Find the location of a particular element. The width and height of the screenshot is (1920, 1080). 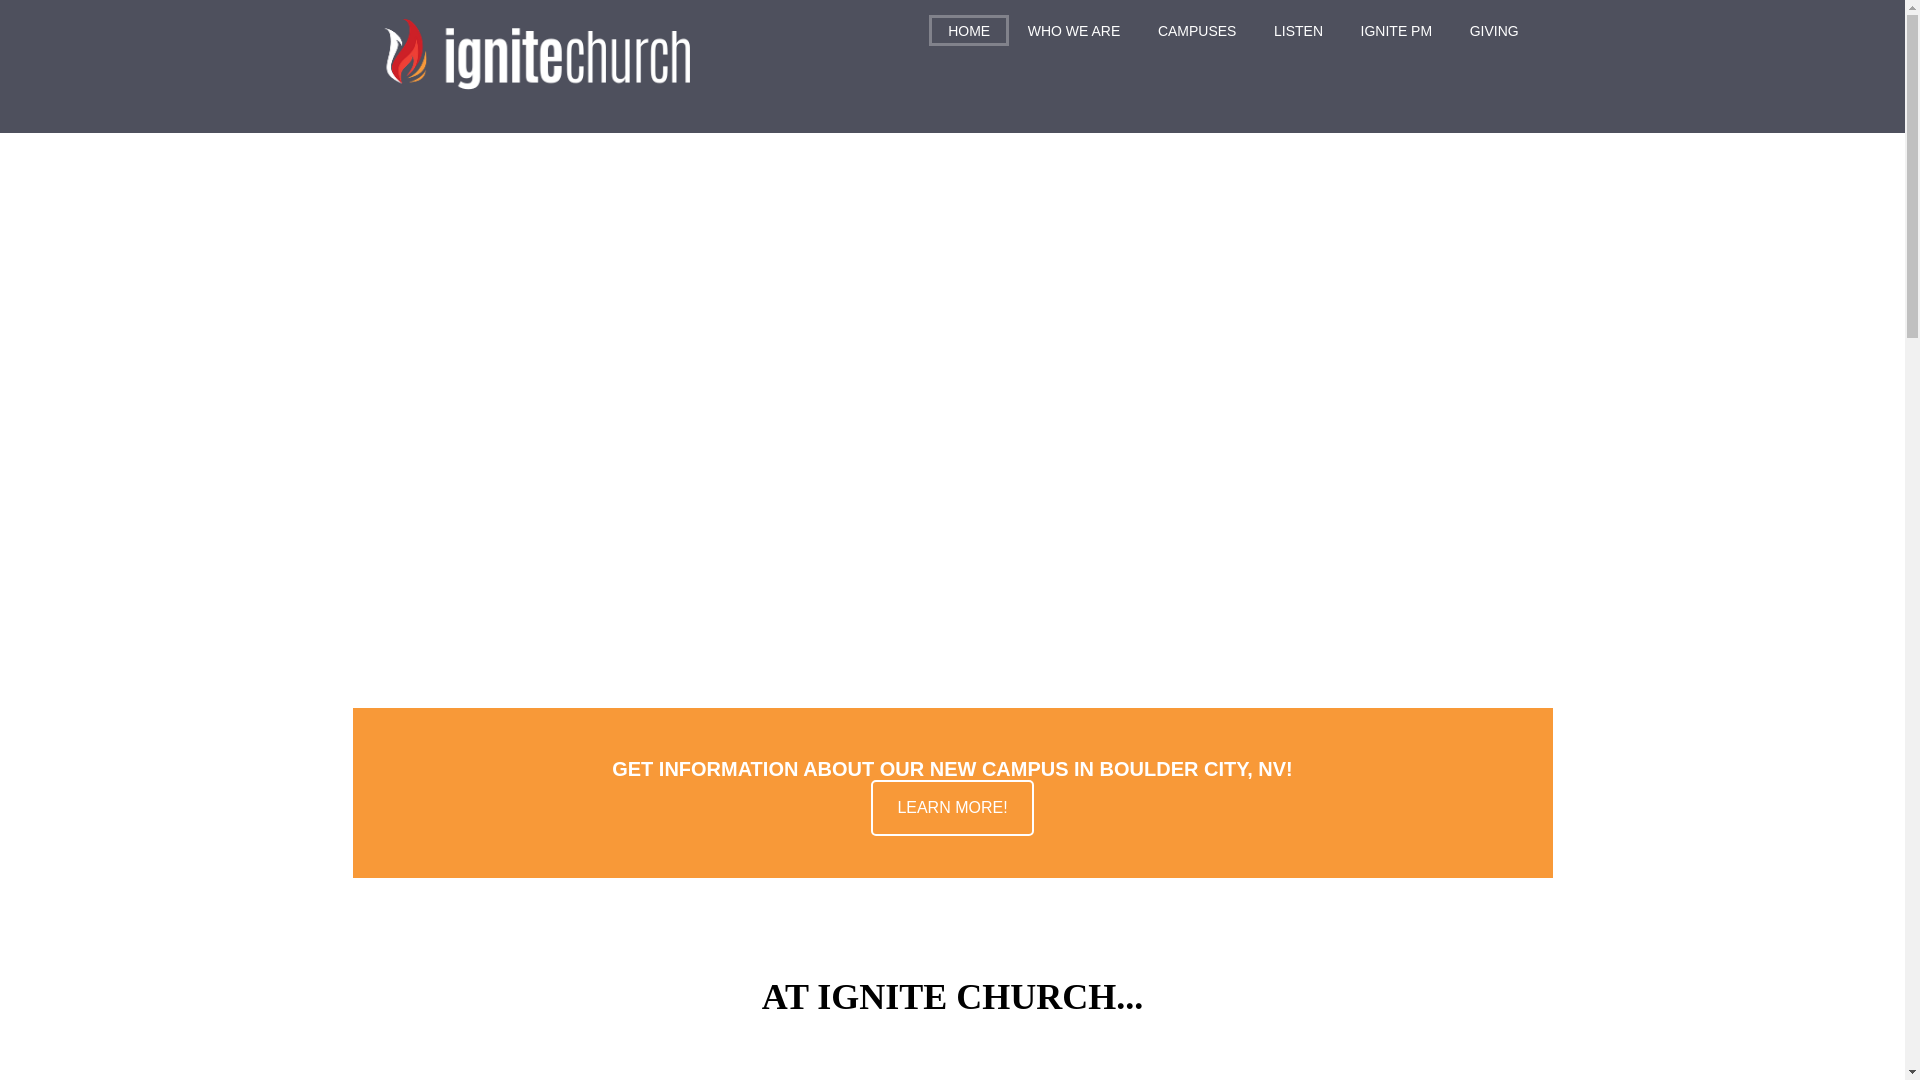

LEARN MORE! is located at coordinates (952, 807).